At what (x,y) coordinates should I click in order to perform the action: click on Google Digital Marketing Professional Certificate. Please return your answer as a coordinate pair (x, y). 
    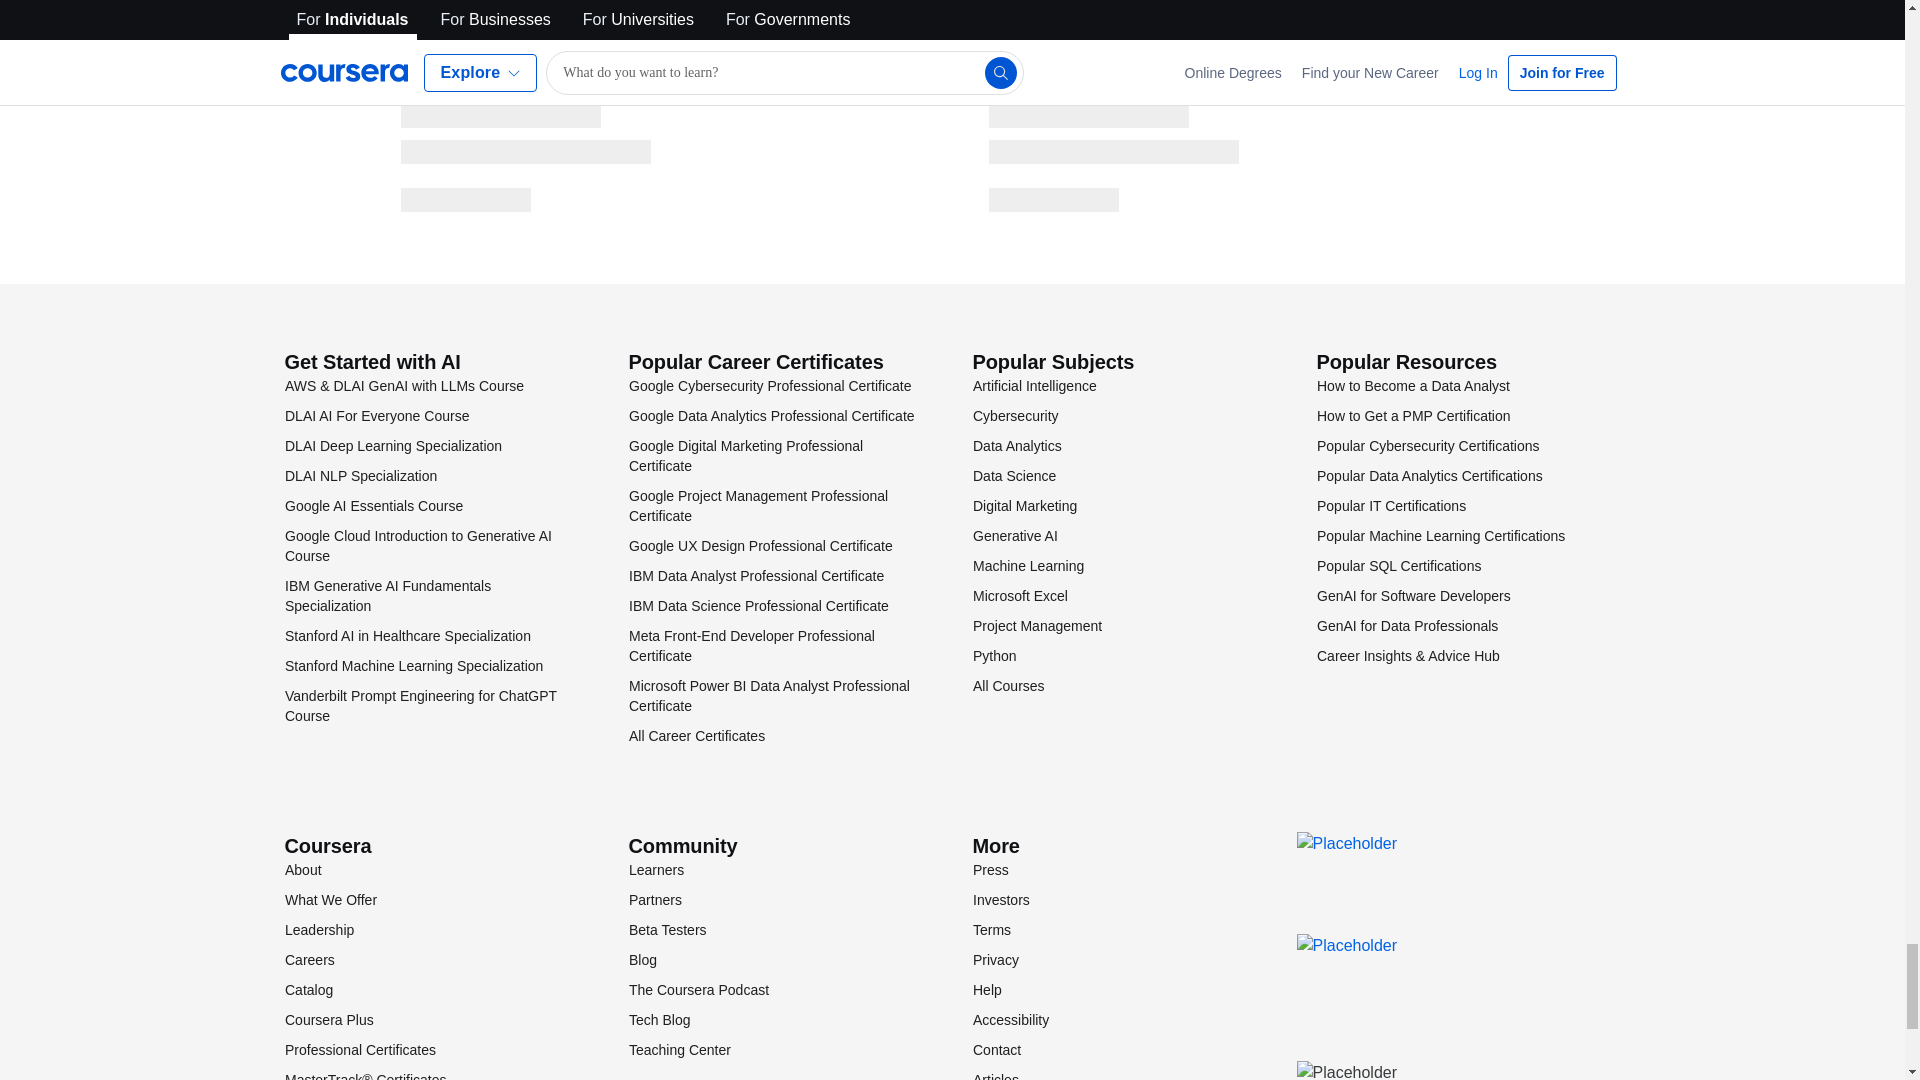
    Looking at the image, I should click on (744, 456).